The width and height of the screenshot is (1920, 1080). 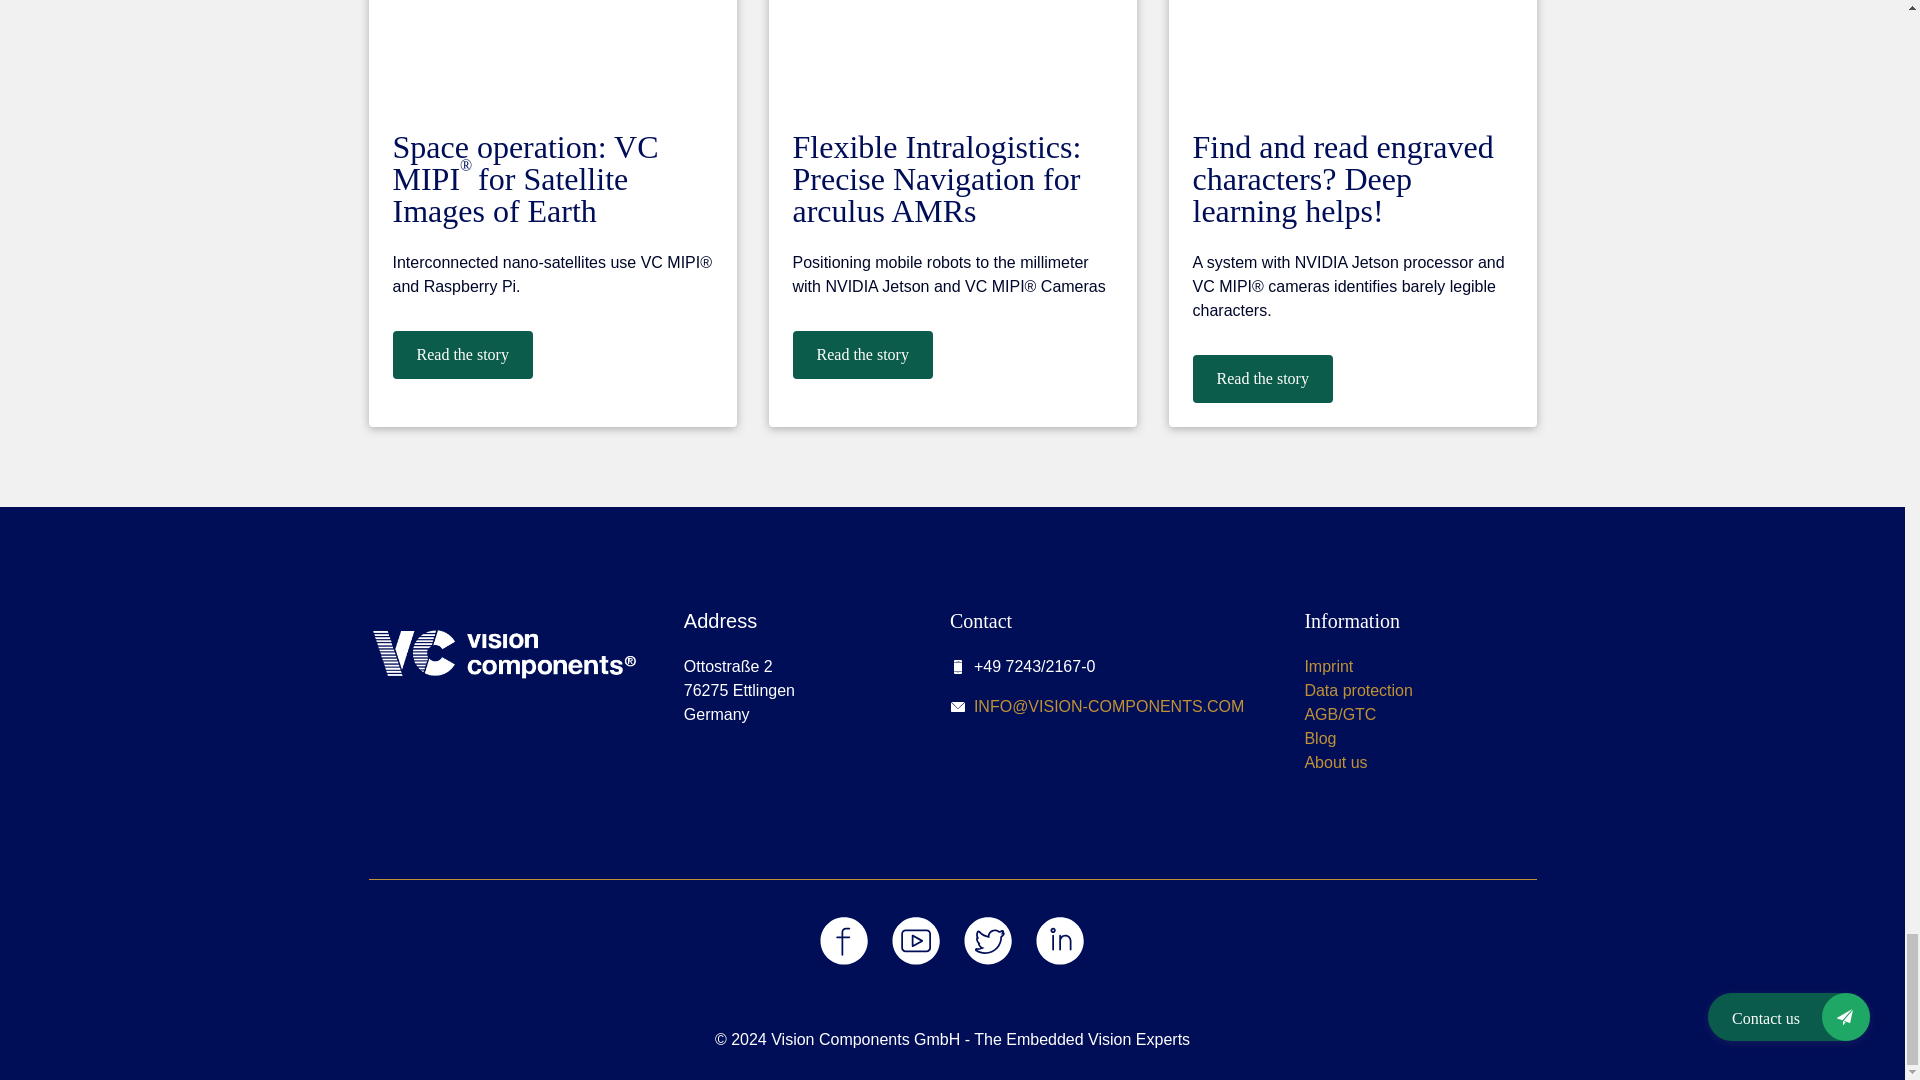 What do you see at coordinates (1358, 690) in the screenshot?
I see `Data protection` at bounding box center [1358, 690].